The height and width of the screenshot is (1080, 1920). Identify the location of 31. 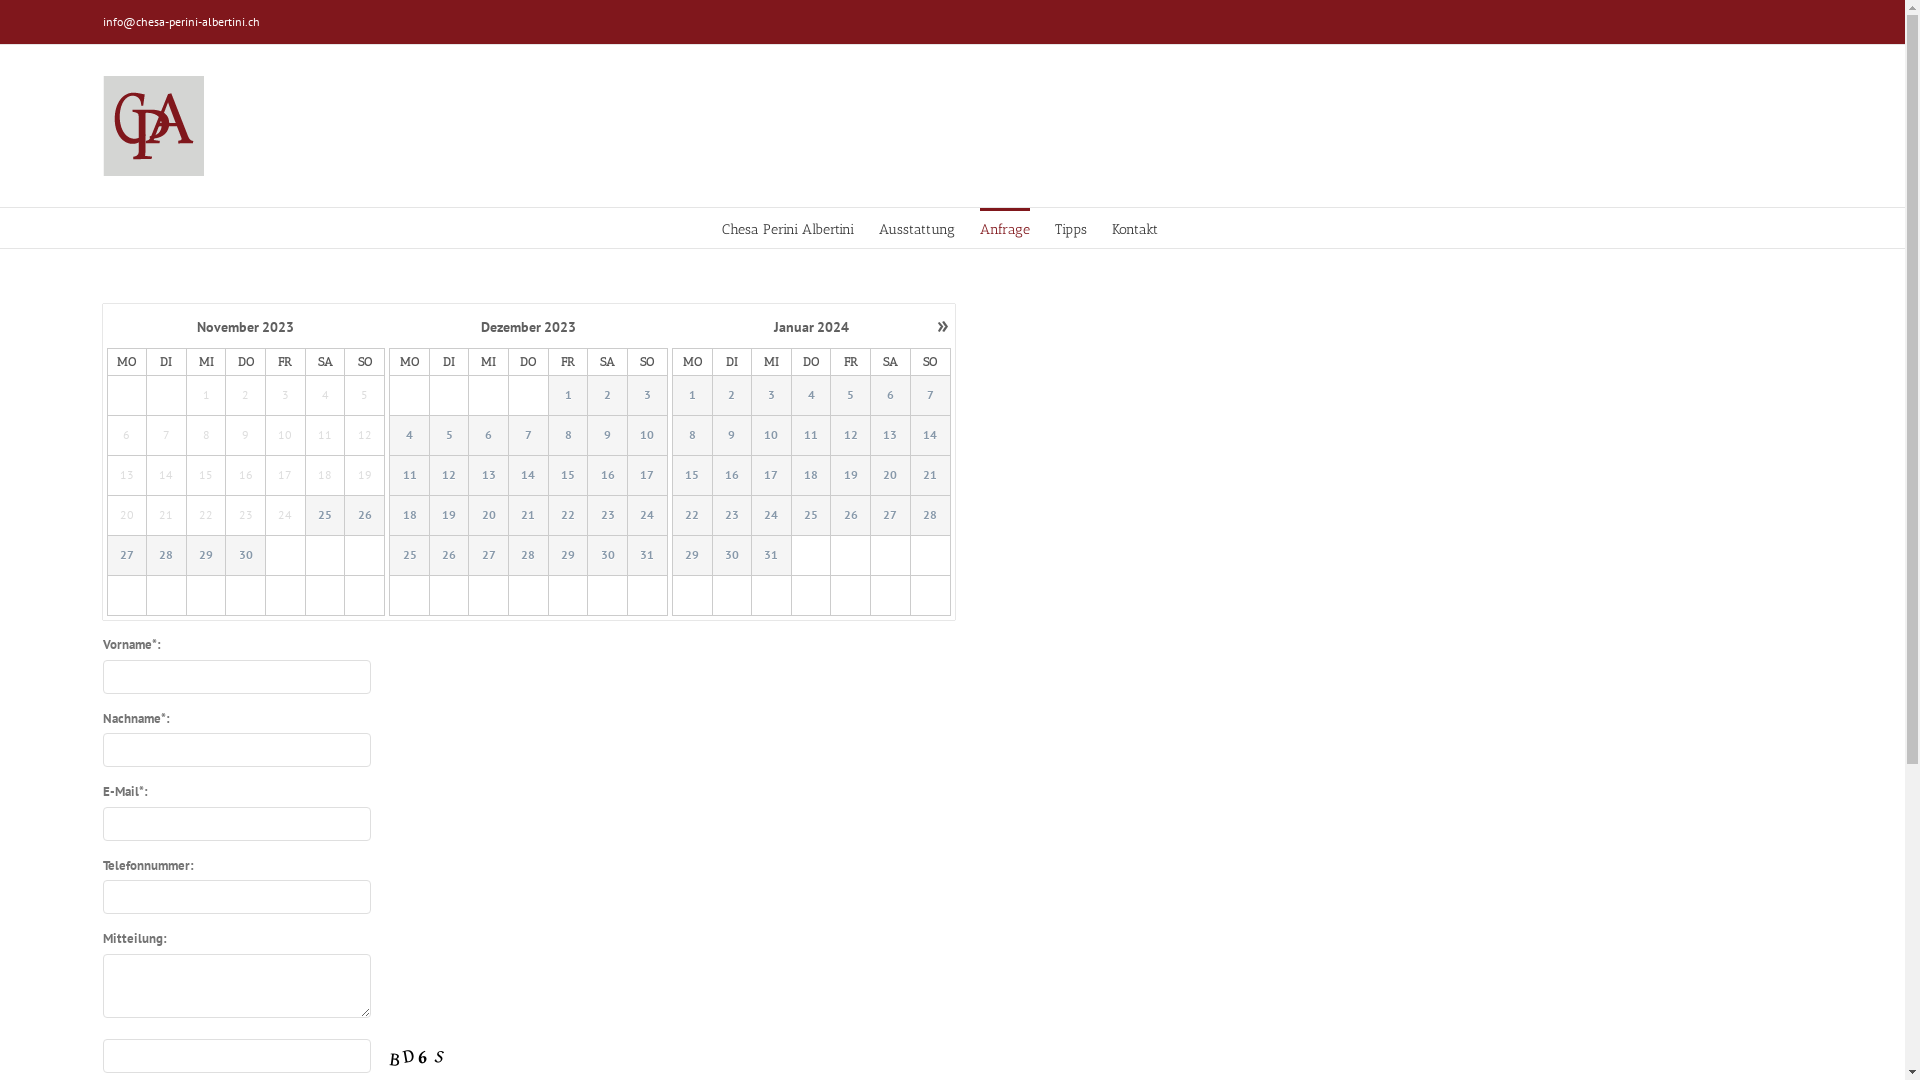
(648, 556).